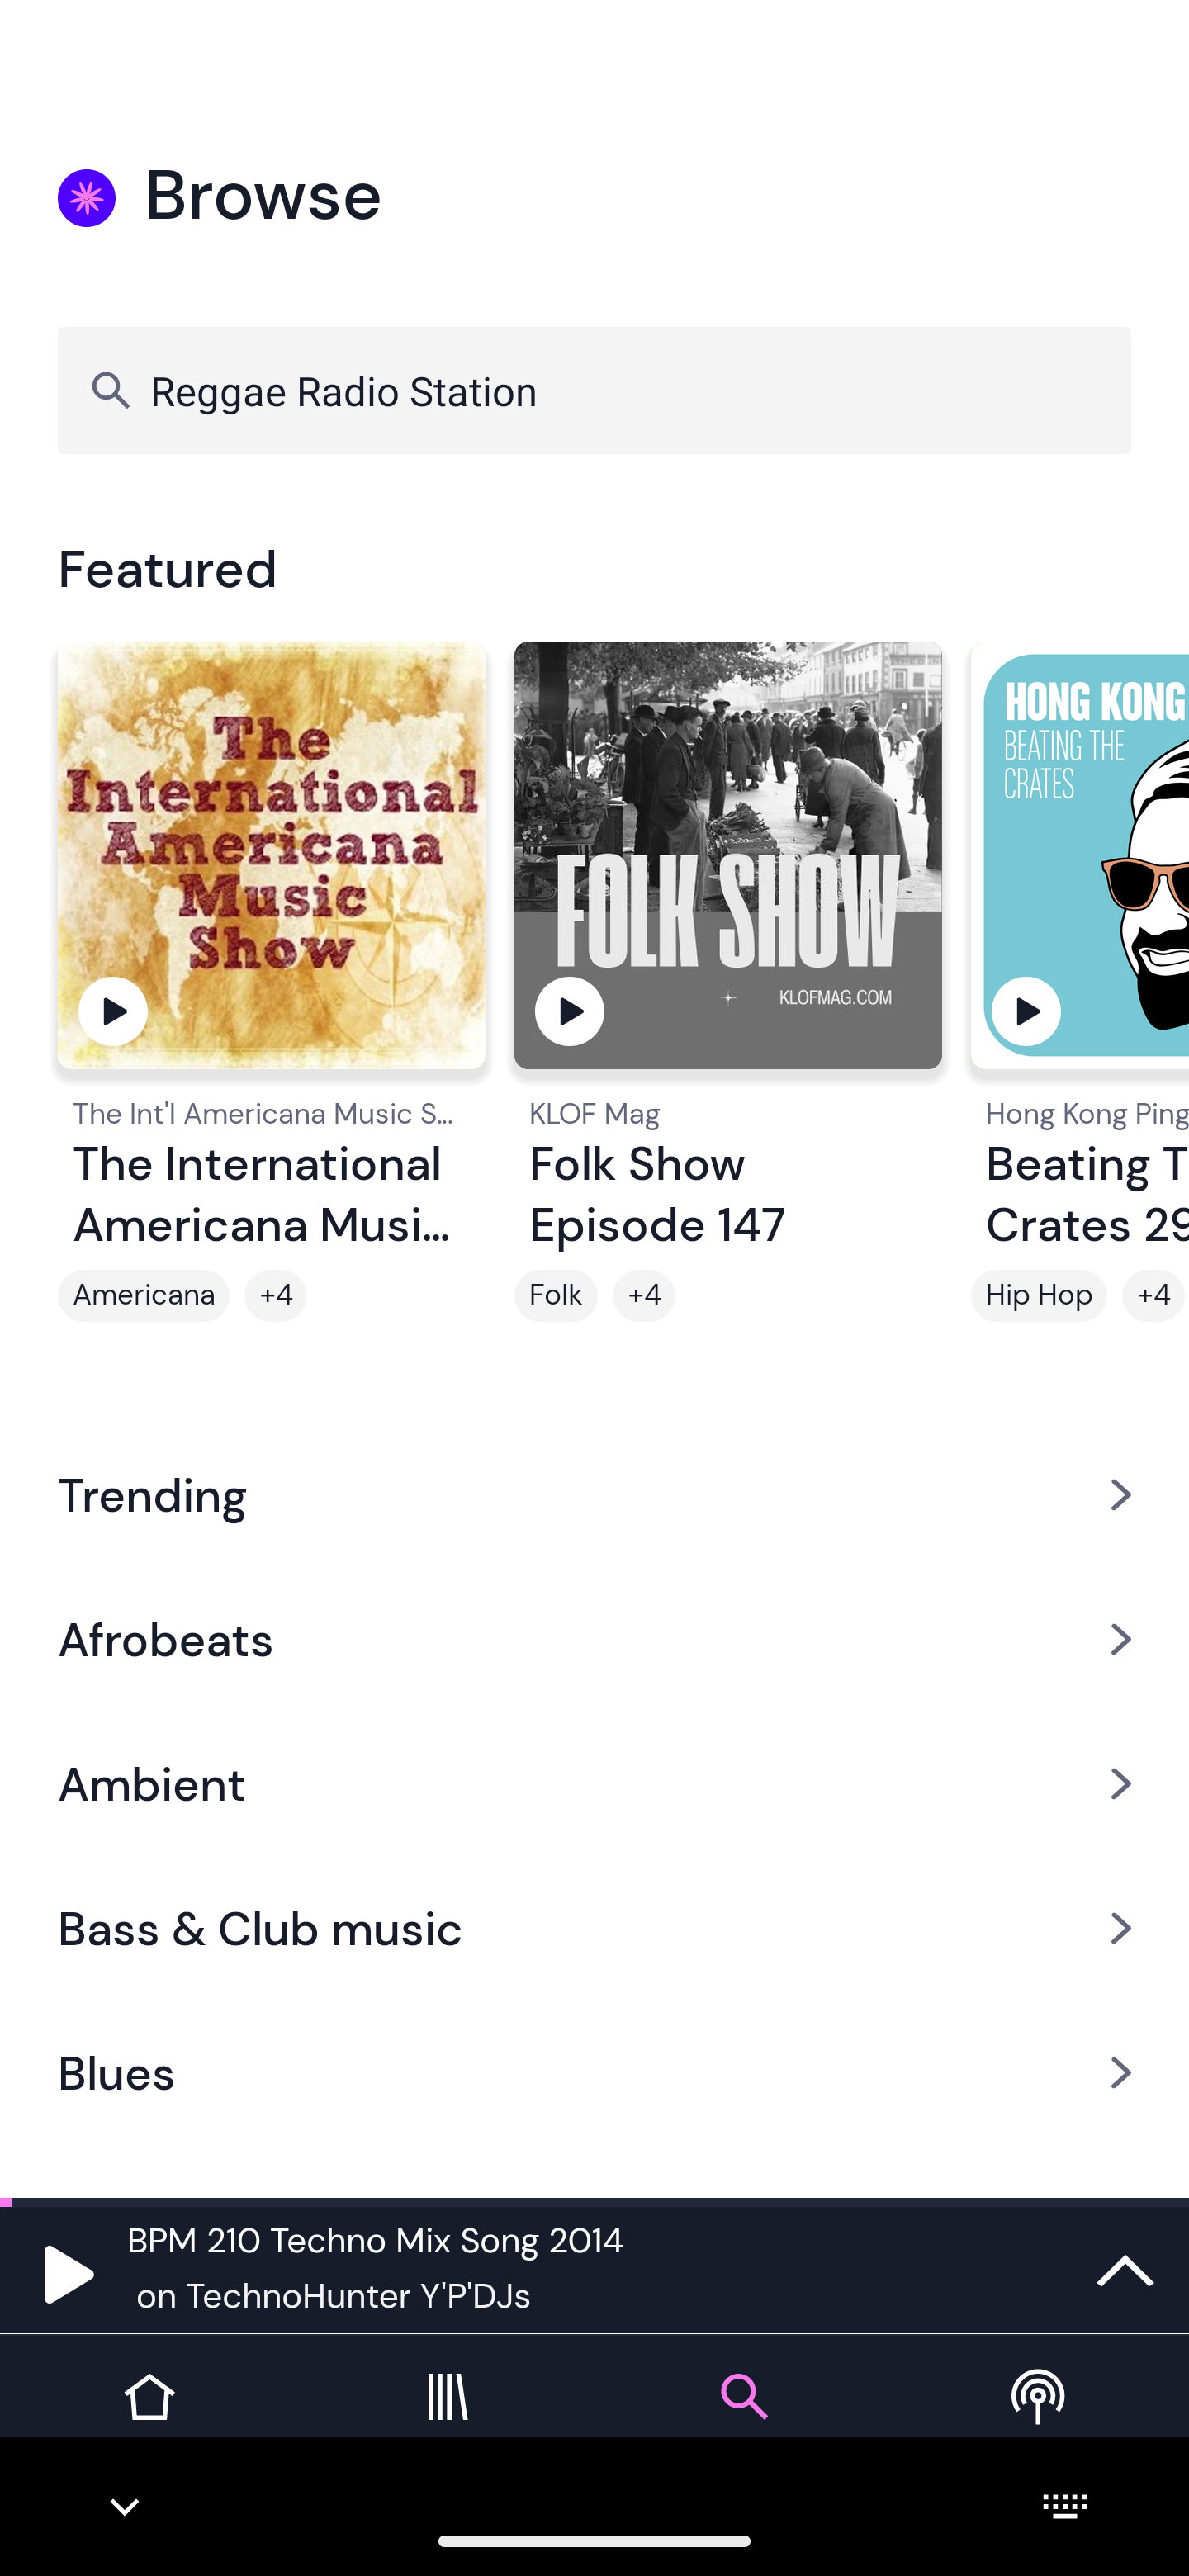 The width and height of the screenshot is (1189, 2576). What do you see at coordinates (594, 1638) in the screenshot?
I see `Afrobeats` at bounding box center [594, 1638].